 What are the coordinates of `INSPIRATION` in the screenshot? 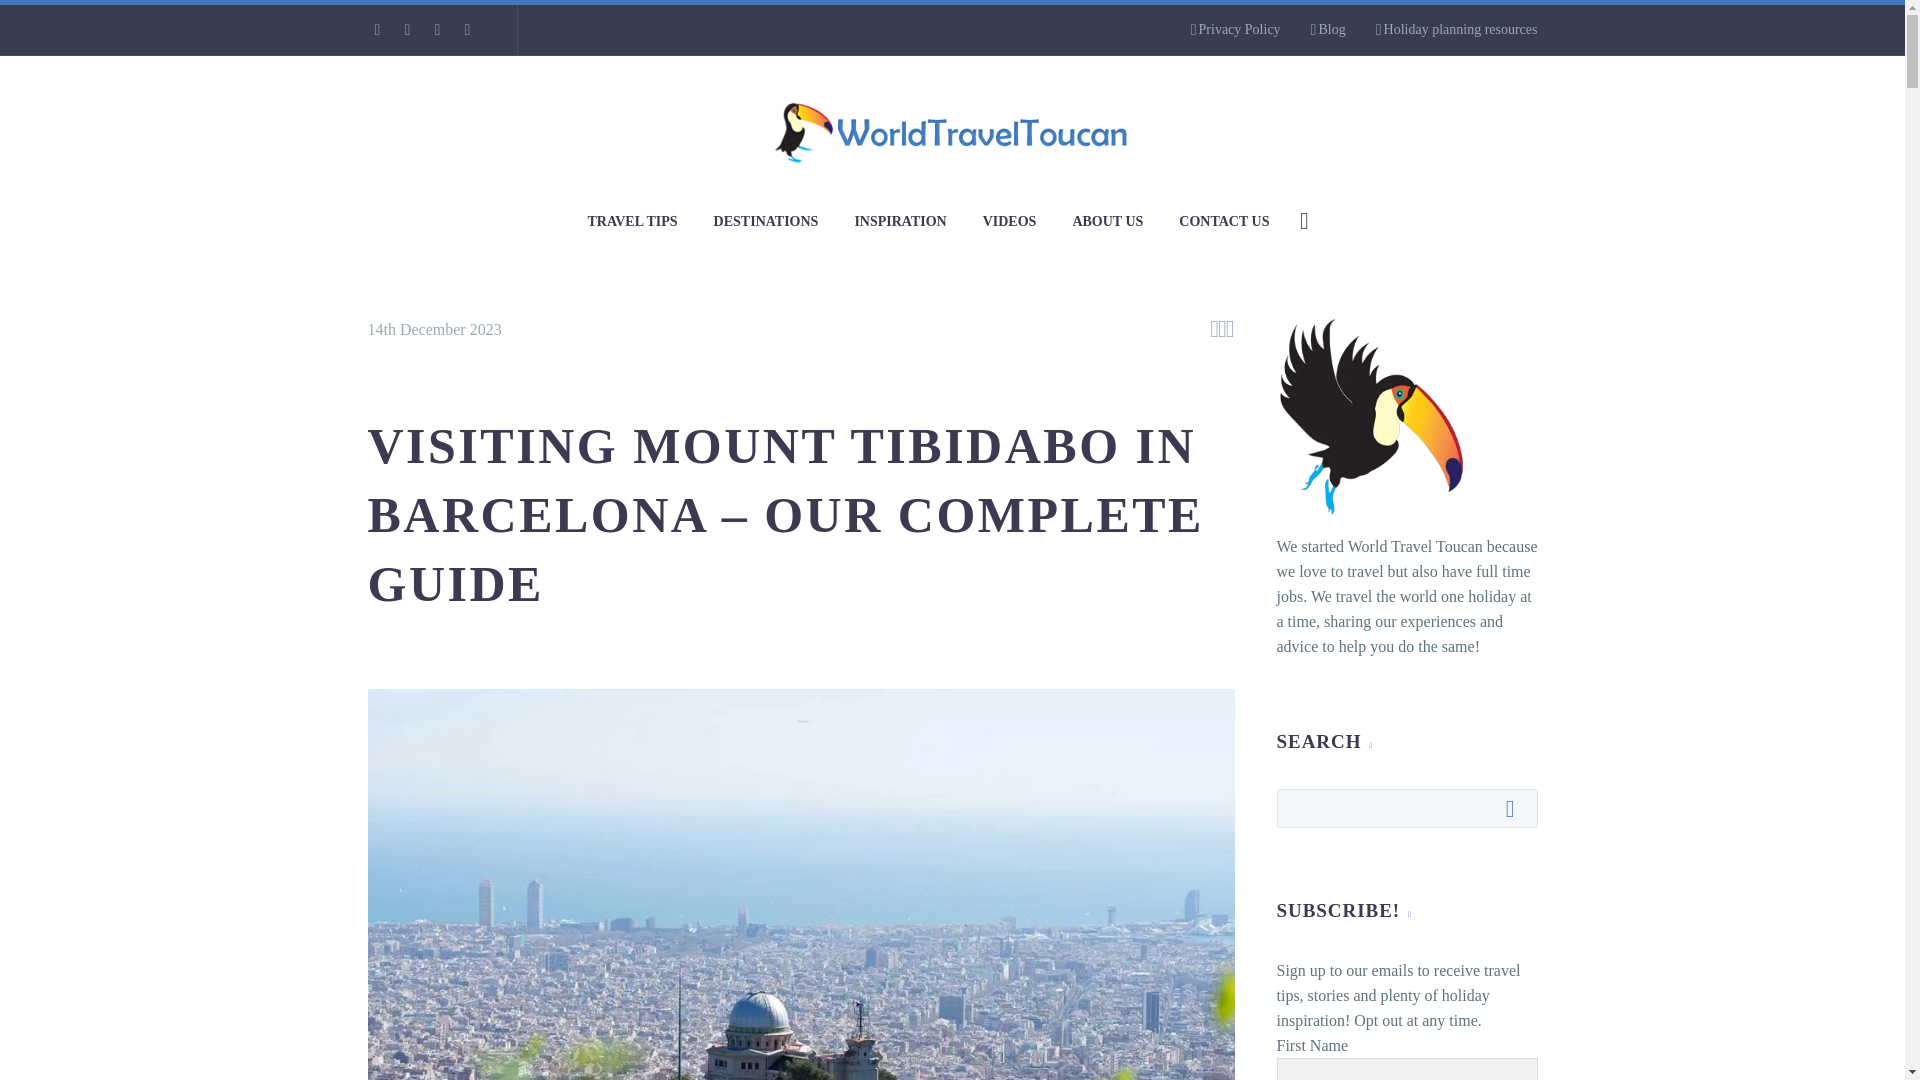 It's located at (900, 222).